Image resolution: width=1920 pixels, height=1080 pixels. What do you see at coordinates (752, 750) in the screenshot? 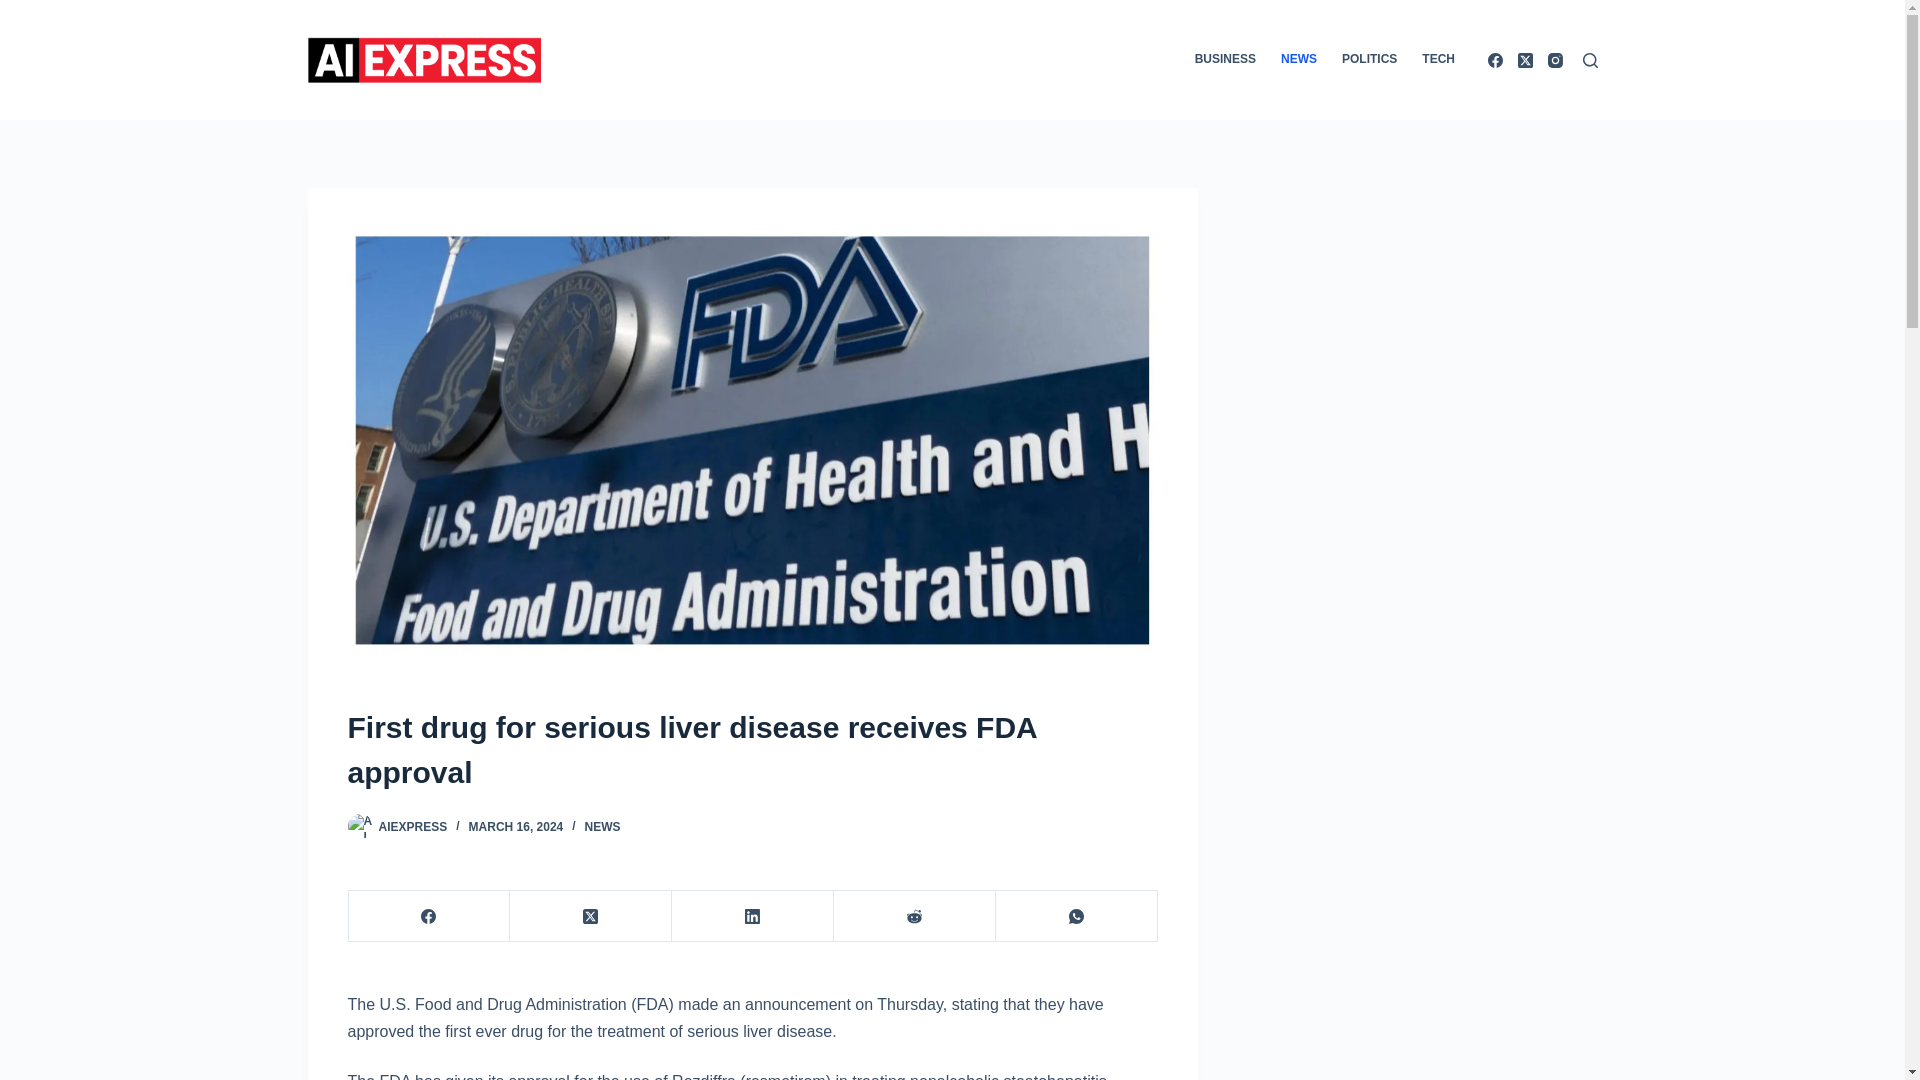
I see `First drug for serious liver disease receives FDA approval` at bounding box center [752, 750].